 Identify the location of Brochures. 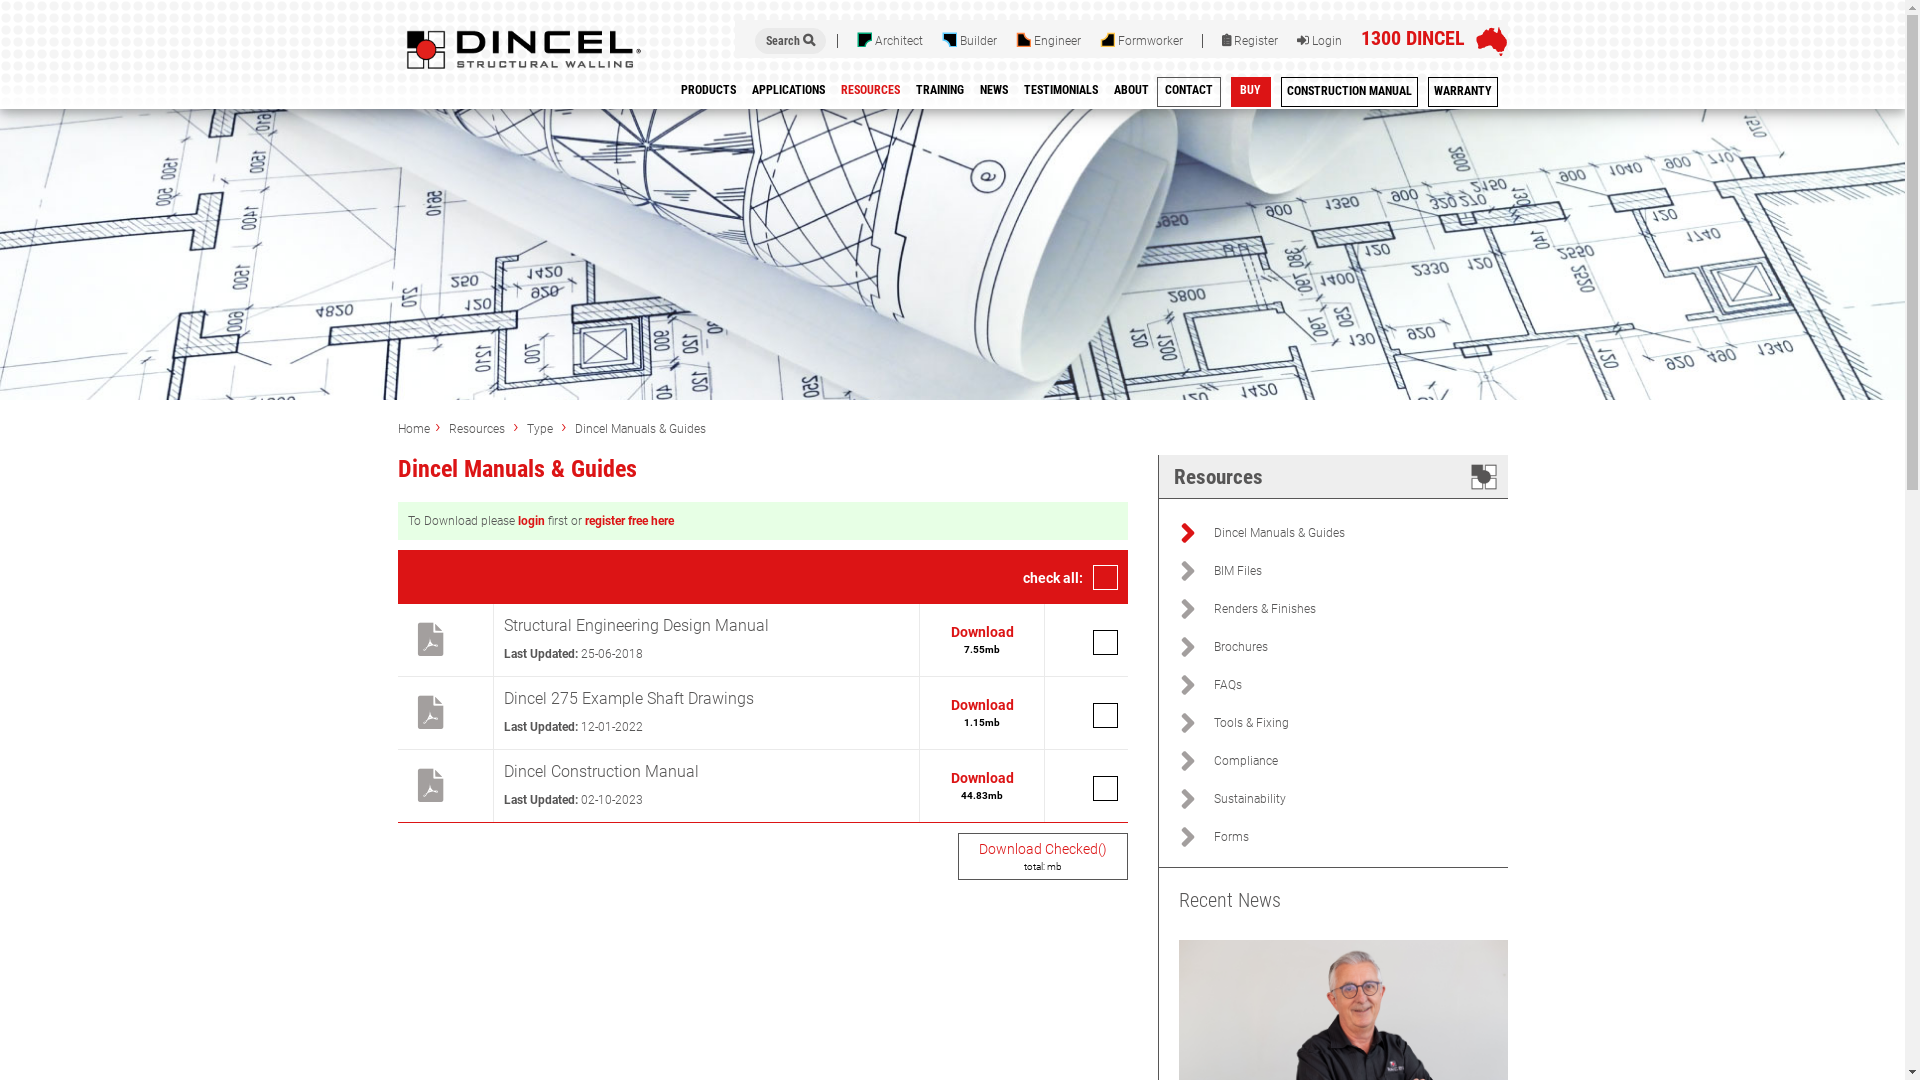
(1361, 647).